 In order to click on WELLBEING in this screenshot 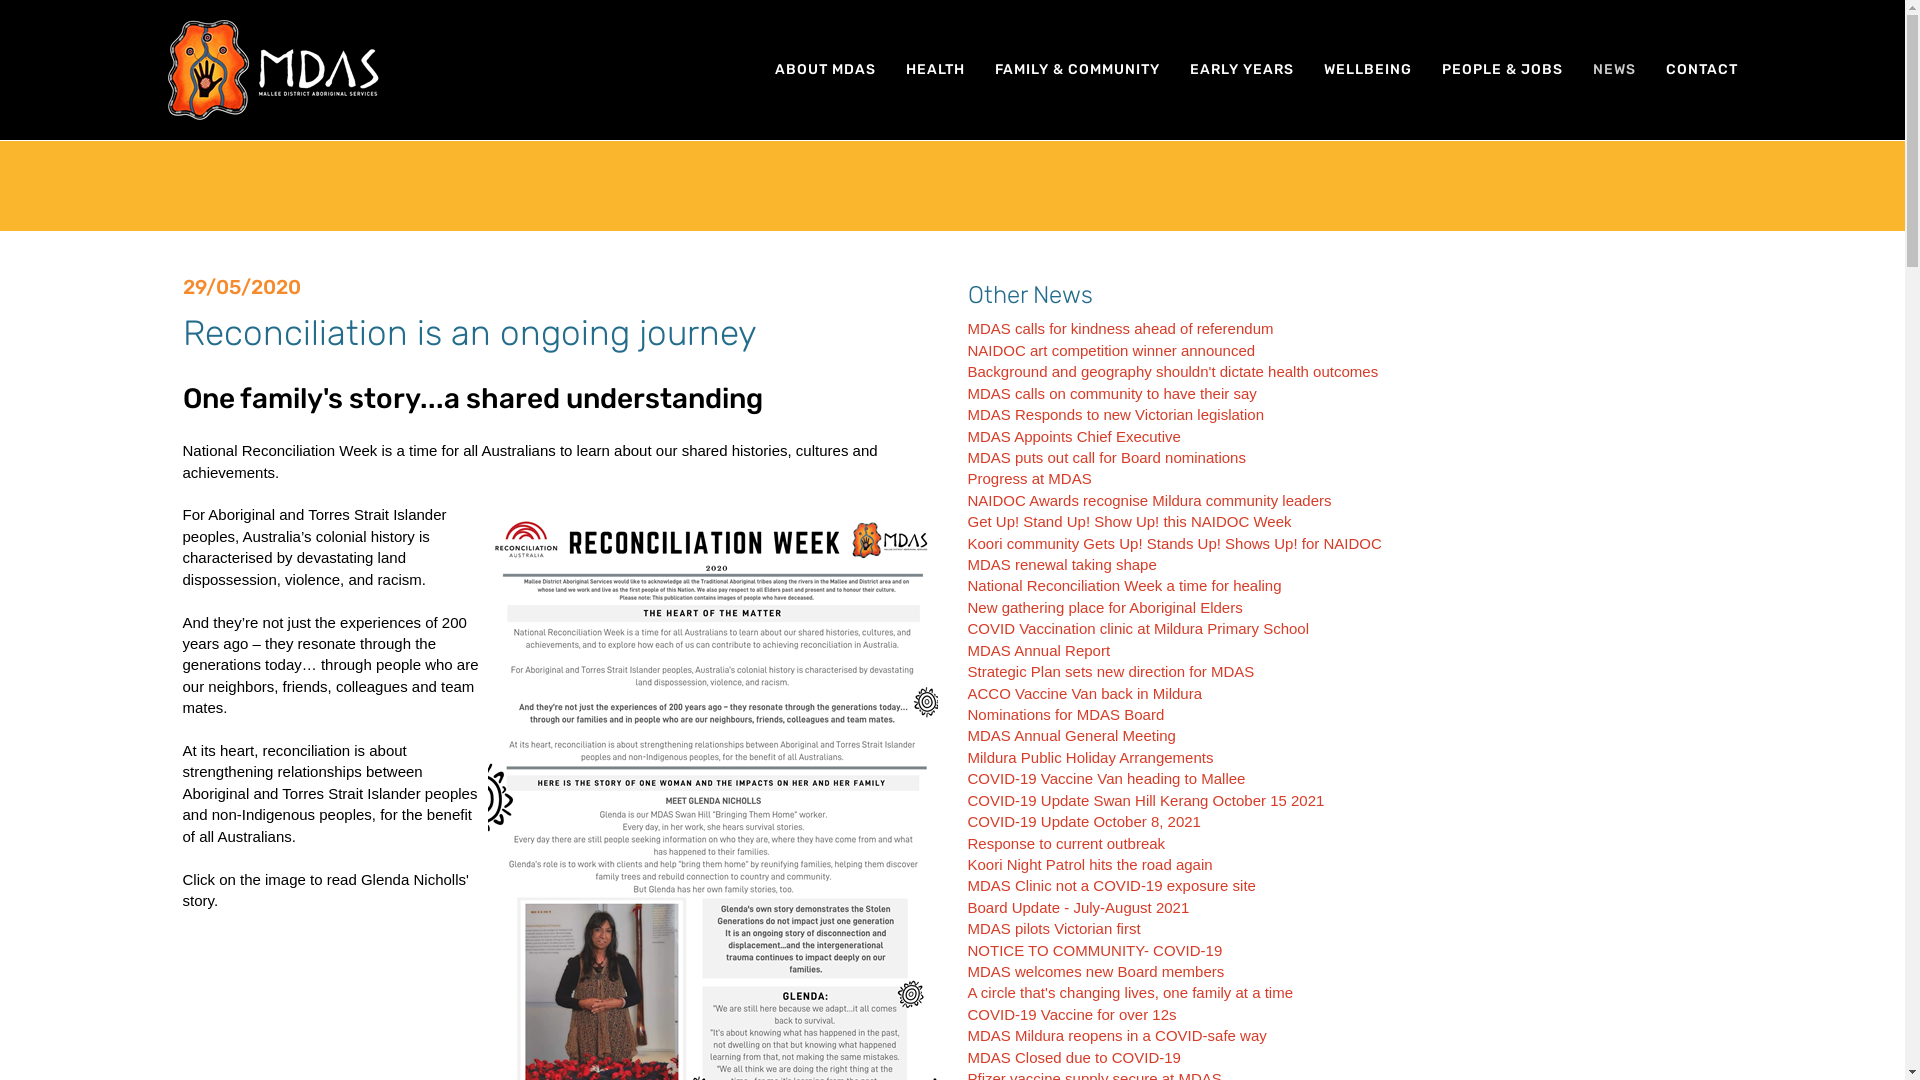, I will do `click(1367, 70)`.